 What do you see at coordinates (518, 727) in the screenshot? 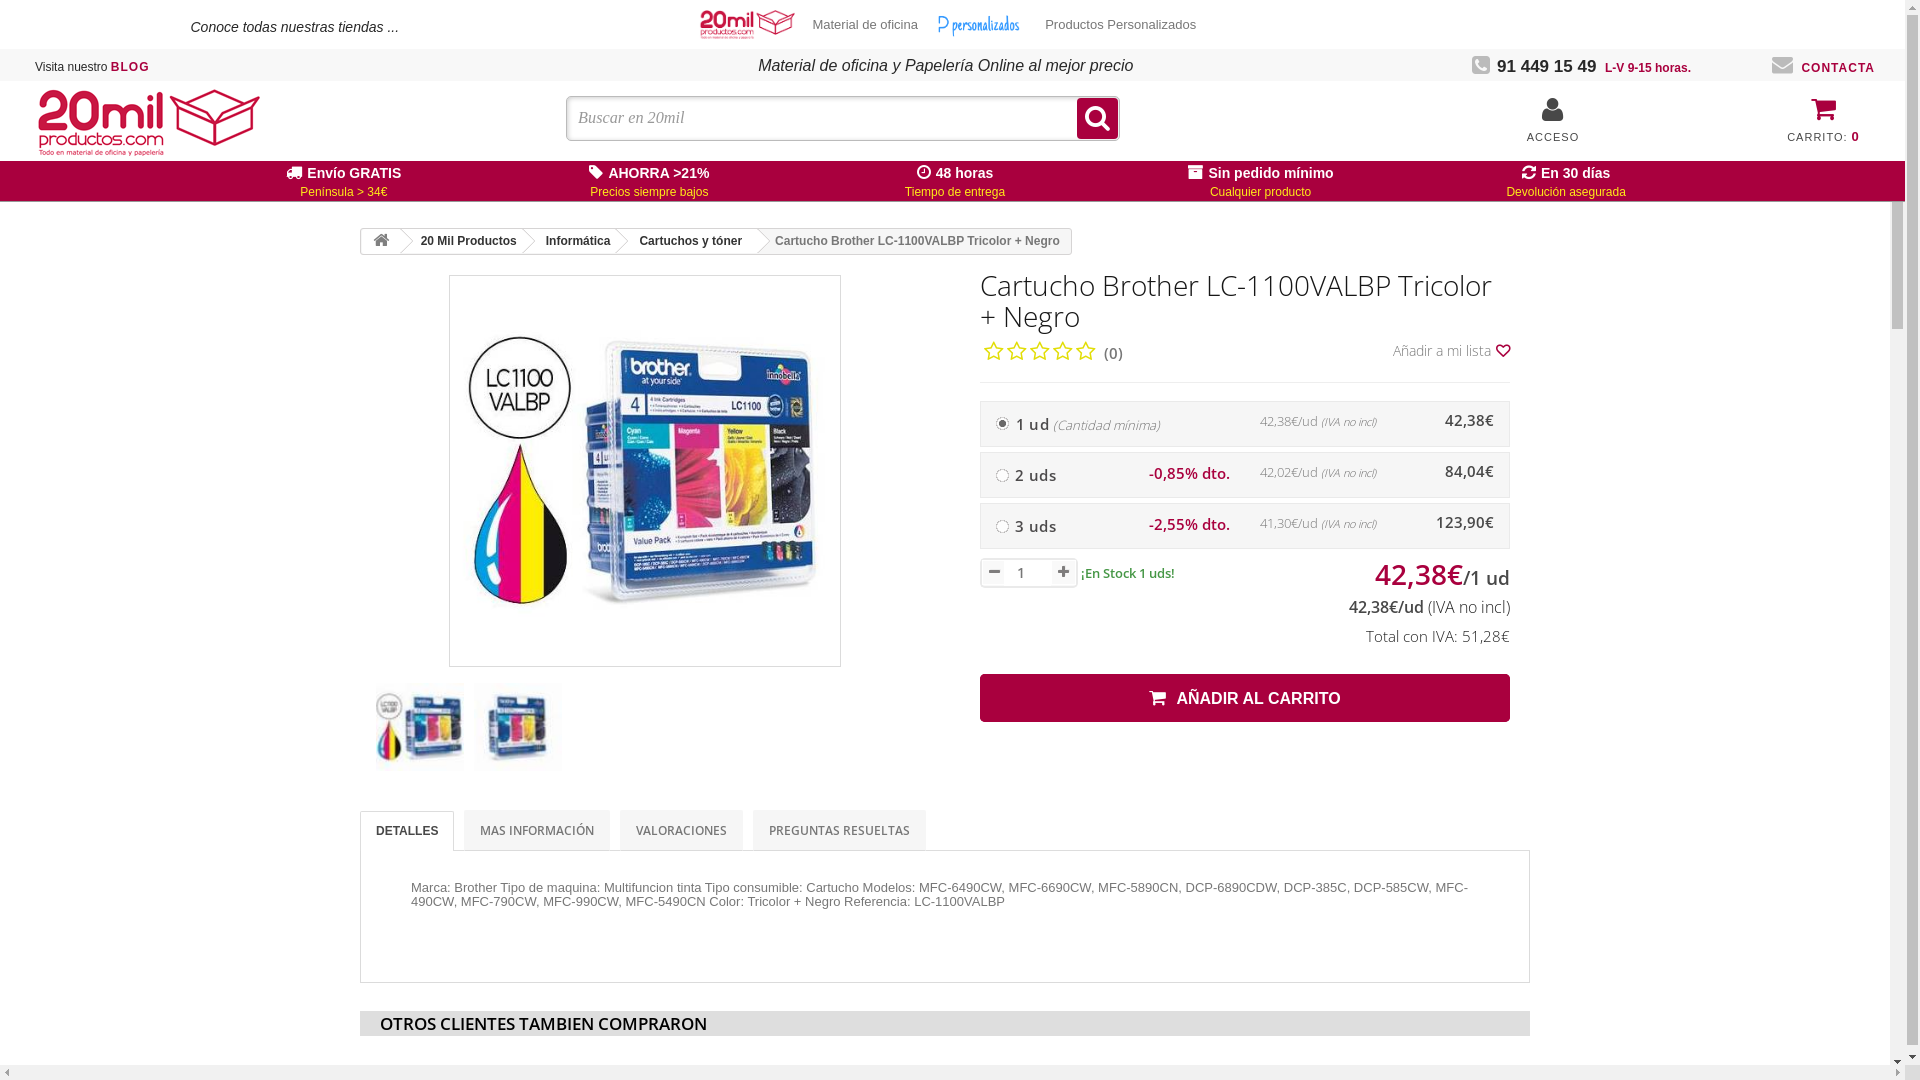
I see `Cartucho Brother LC-1100VALBP Tricolor + Negro` at bounding box center [518, 727].